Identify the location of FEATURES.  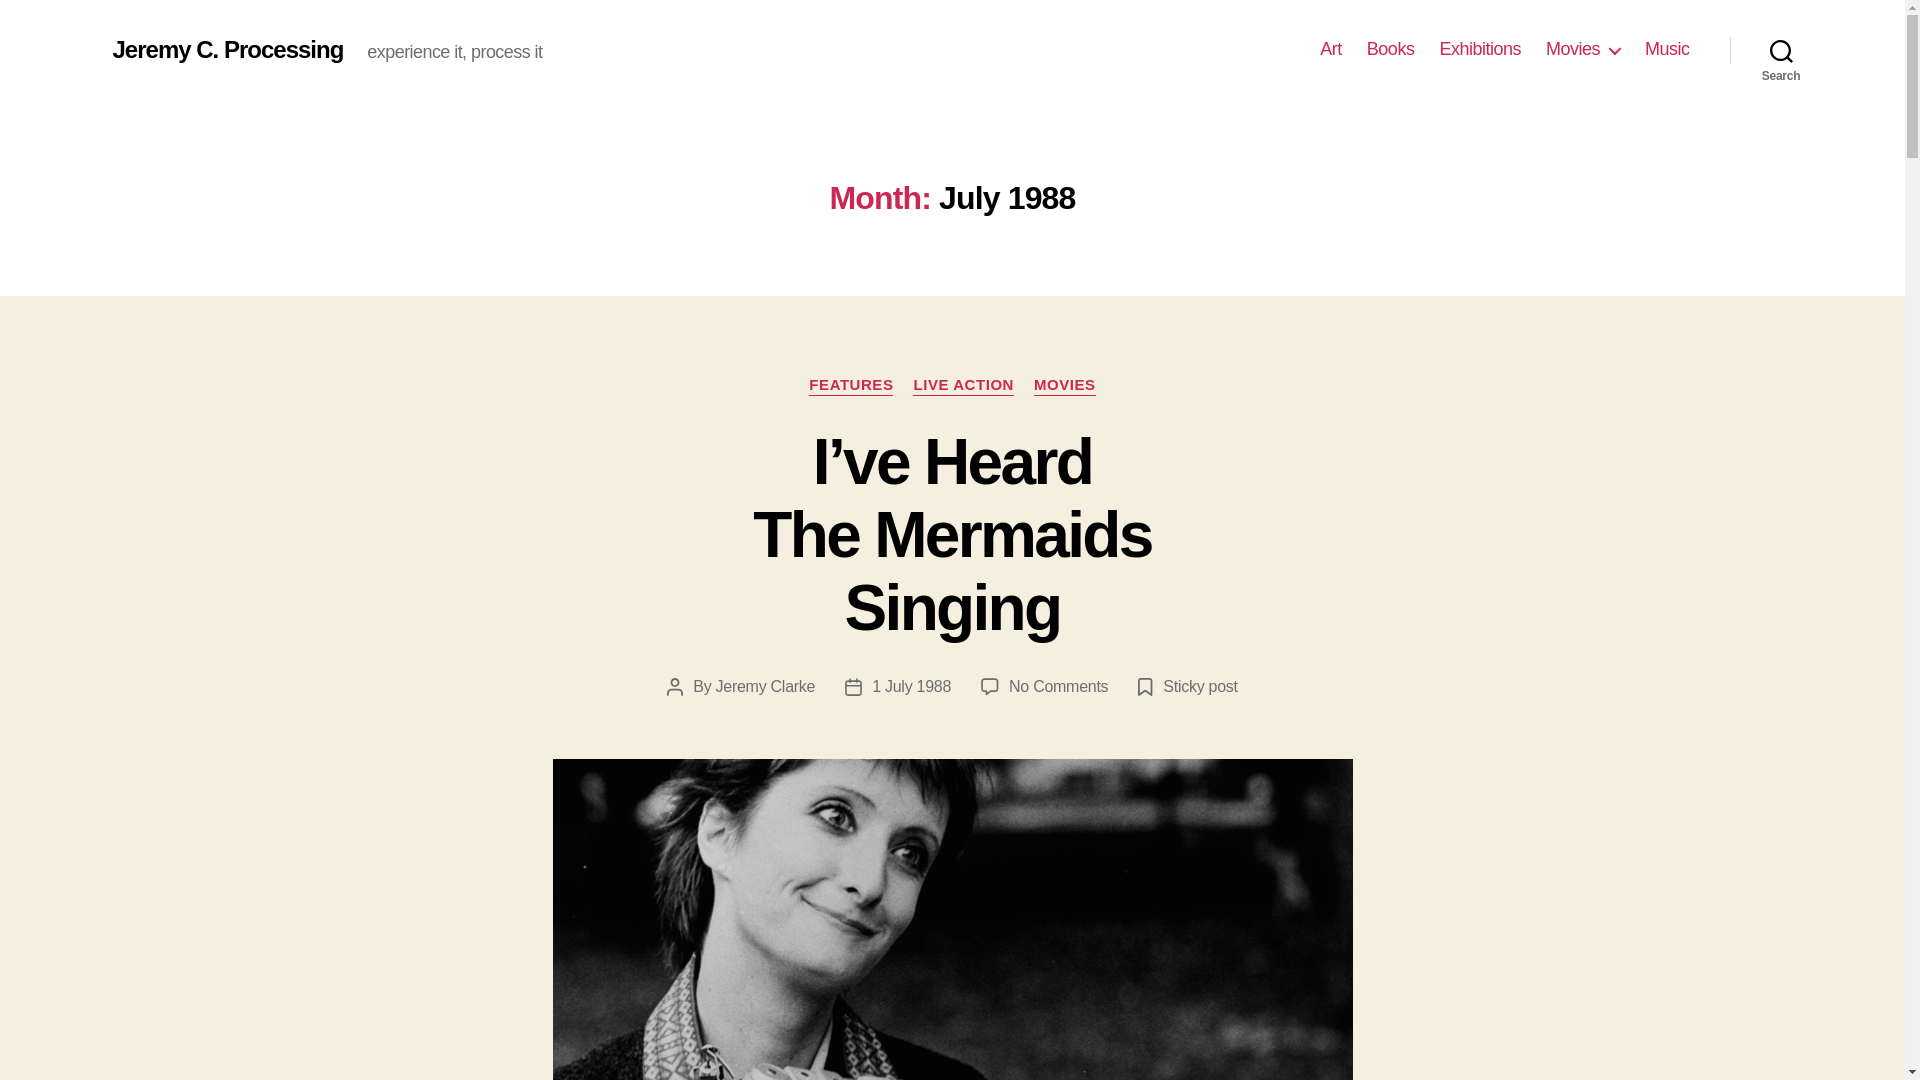
(850, 386).